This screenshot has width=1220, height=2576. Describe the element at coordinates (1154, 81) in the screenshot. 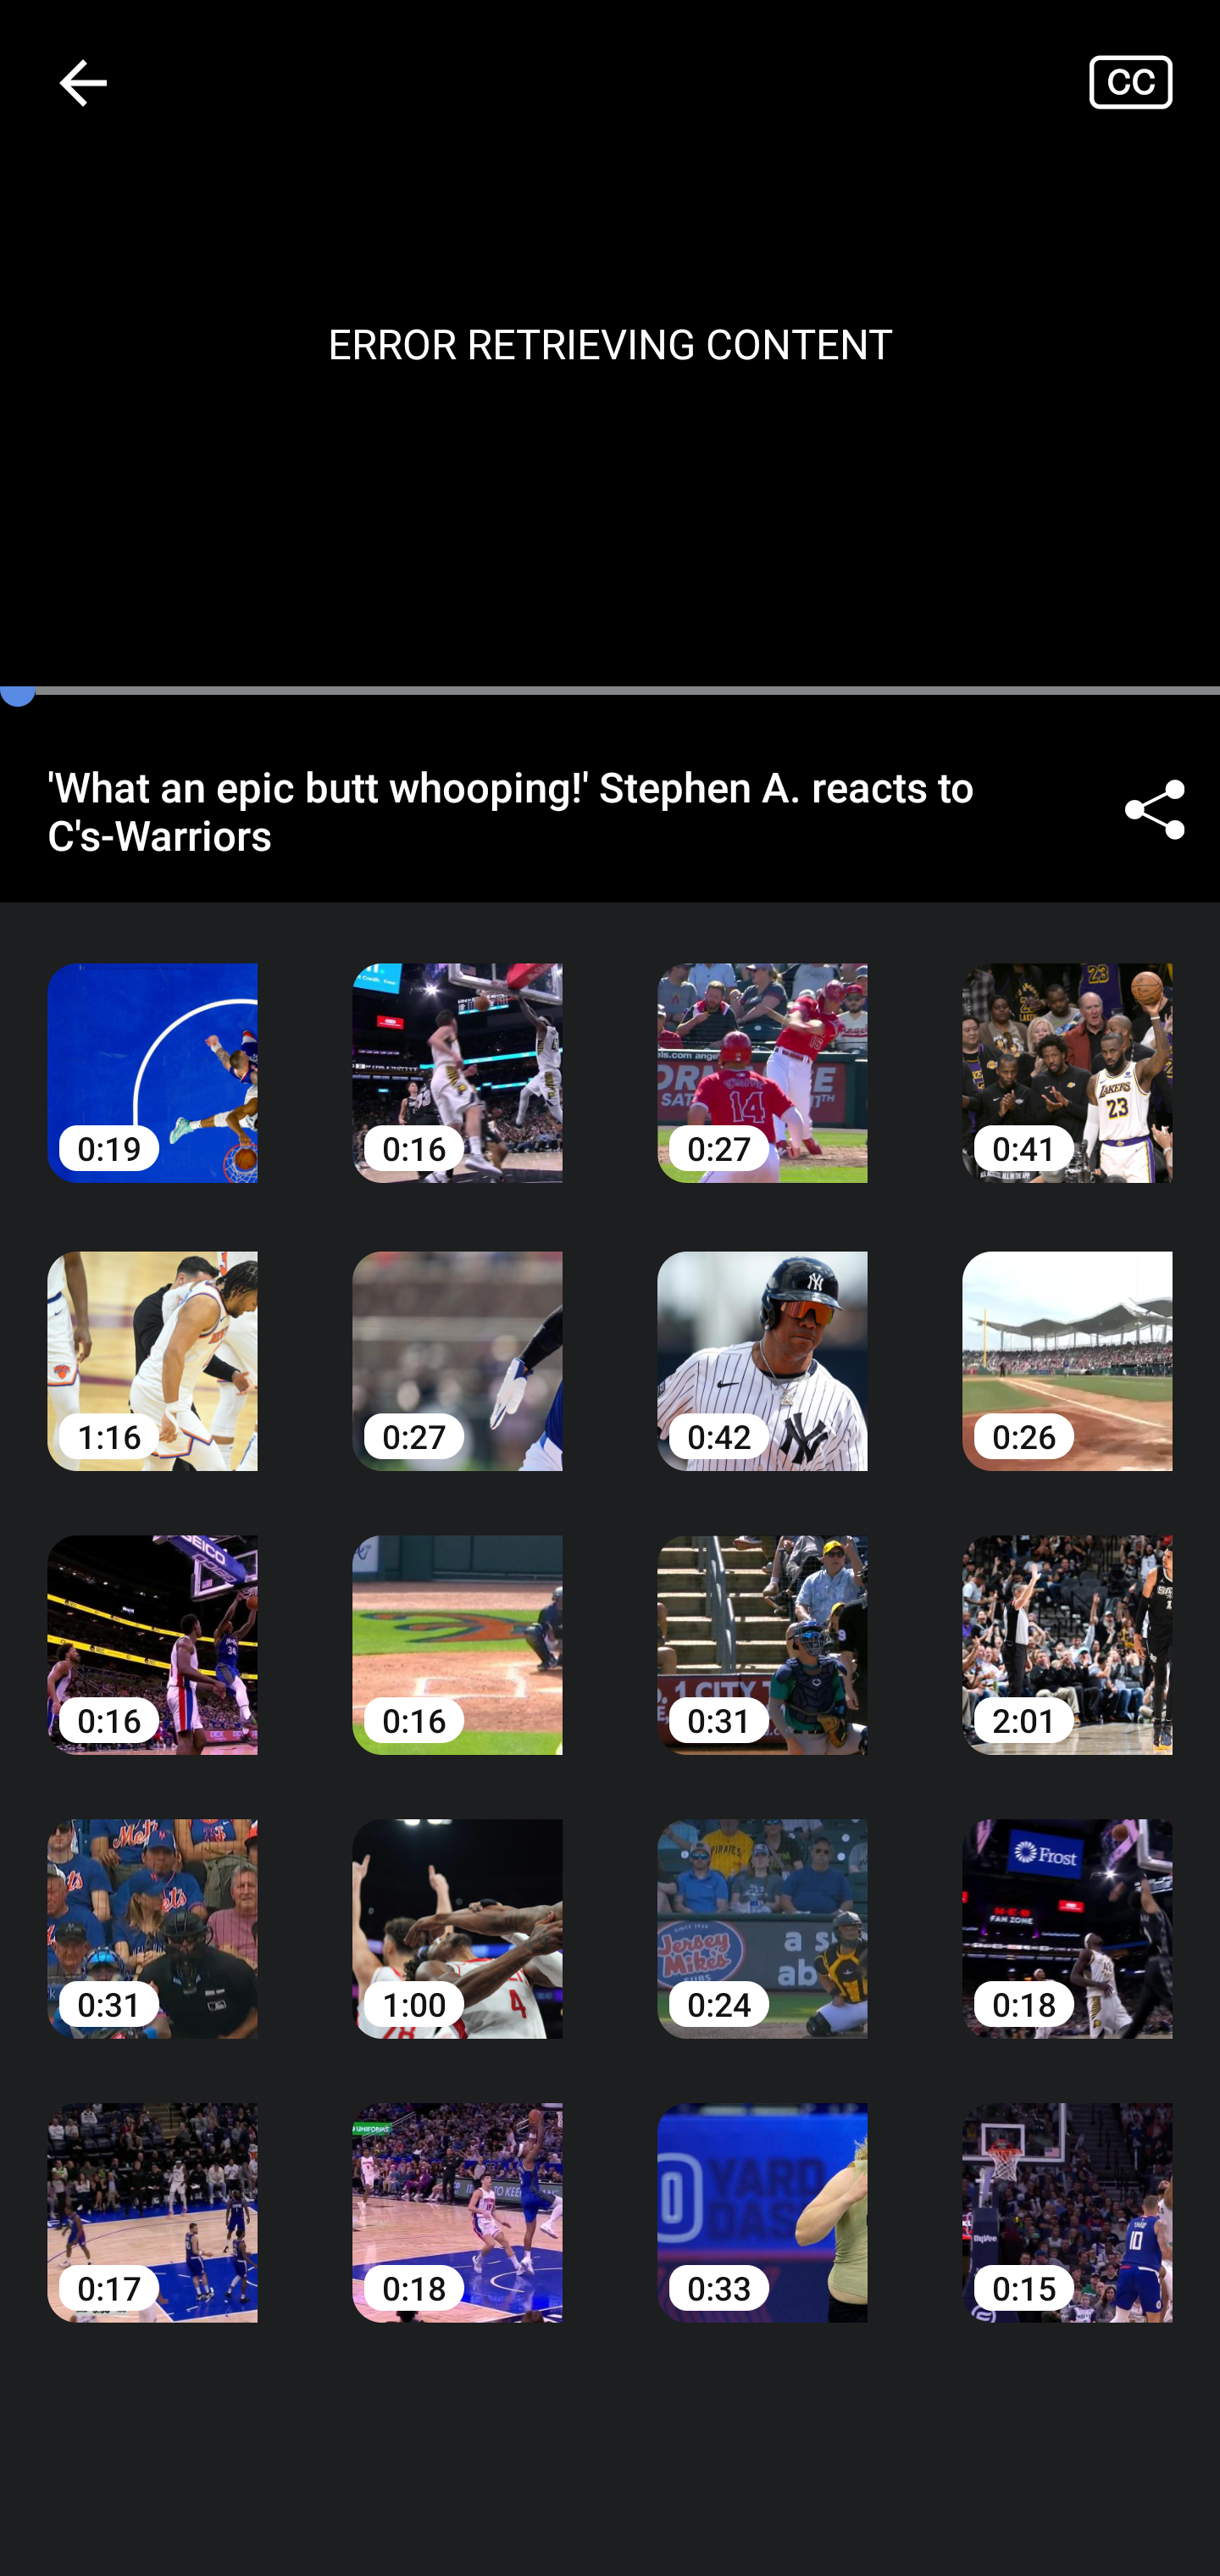

I see `Closed captions ` at that location.